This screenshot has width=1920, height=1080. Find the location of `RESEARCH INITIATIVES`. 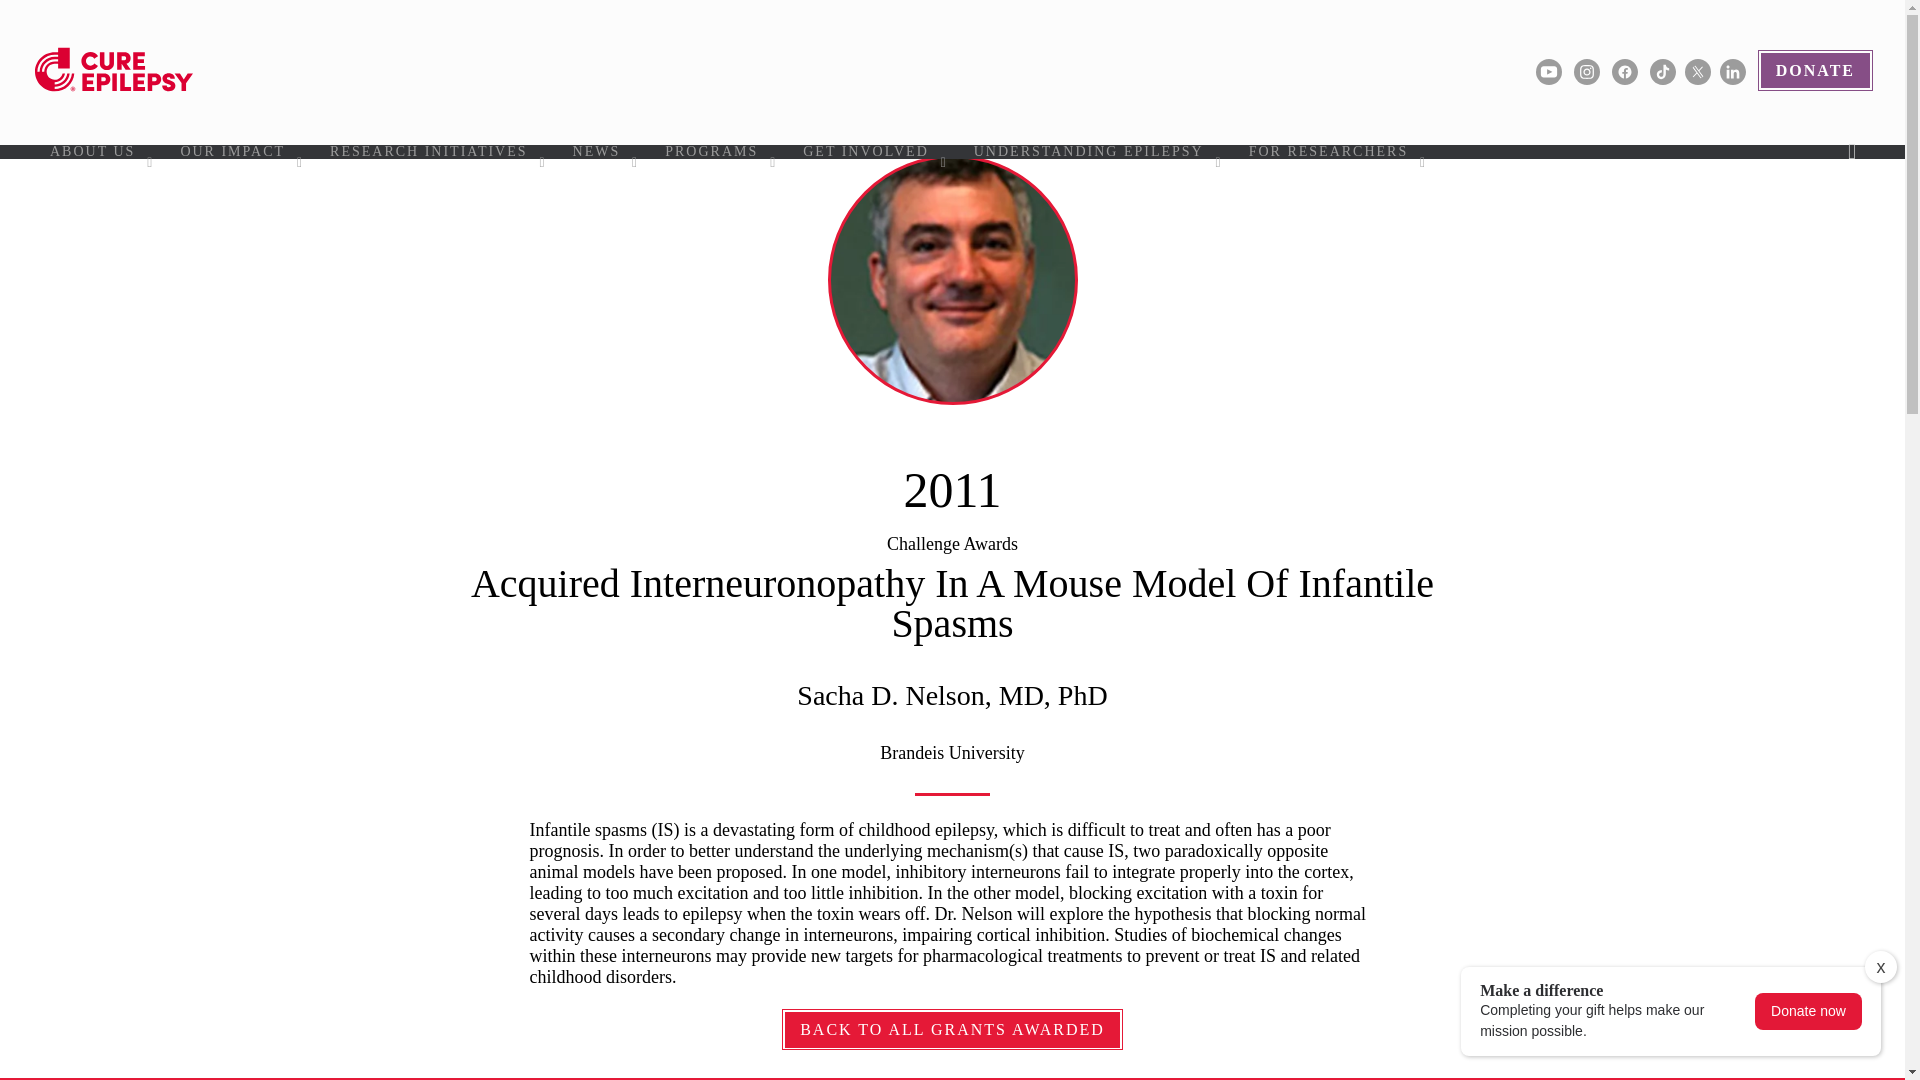

RESEARCH INITIATIVES is located at coordinates (436, 151).